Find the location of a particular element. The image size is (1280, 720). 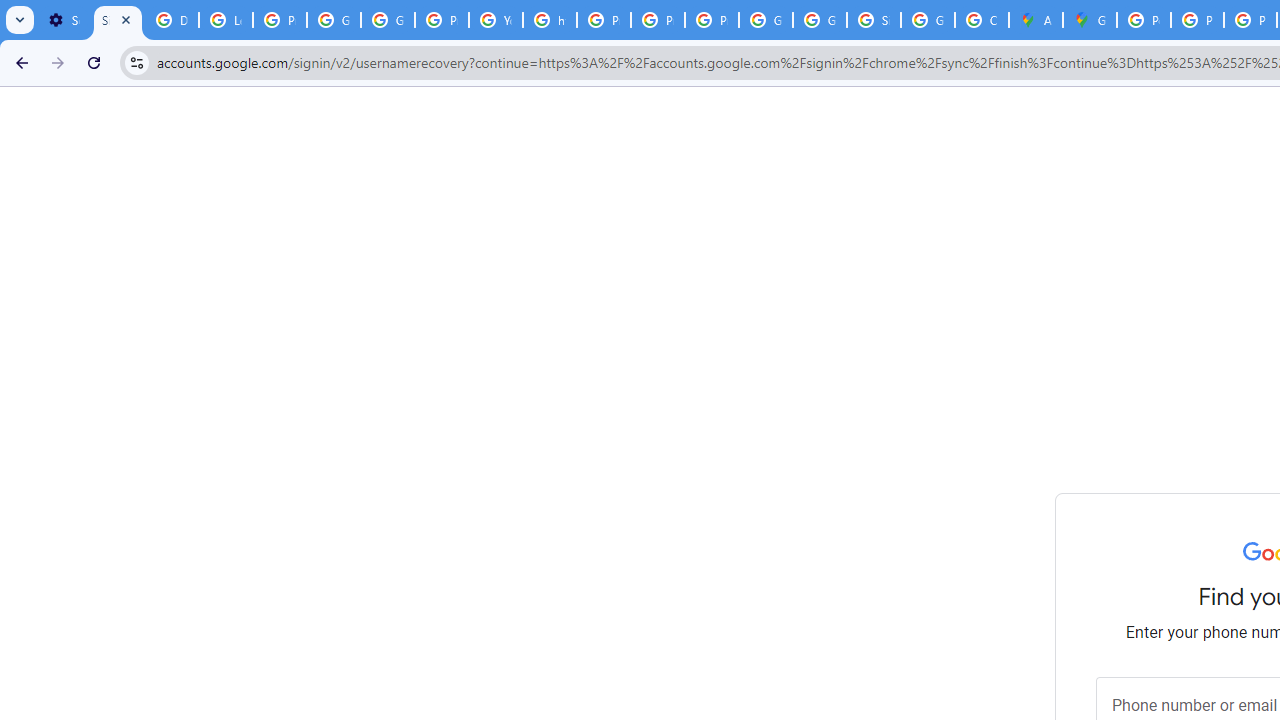

Privacy Help Center - Policies Help is located at coordinates (1197, 20).